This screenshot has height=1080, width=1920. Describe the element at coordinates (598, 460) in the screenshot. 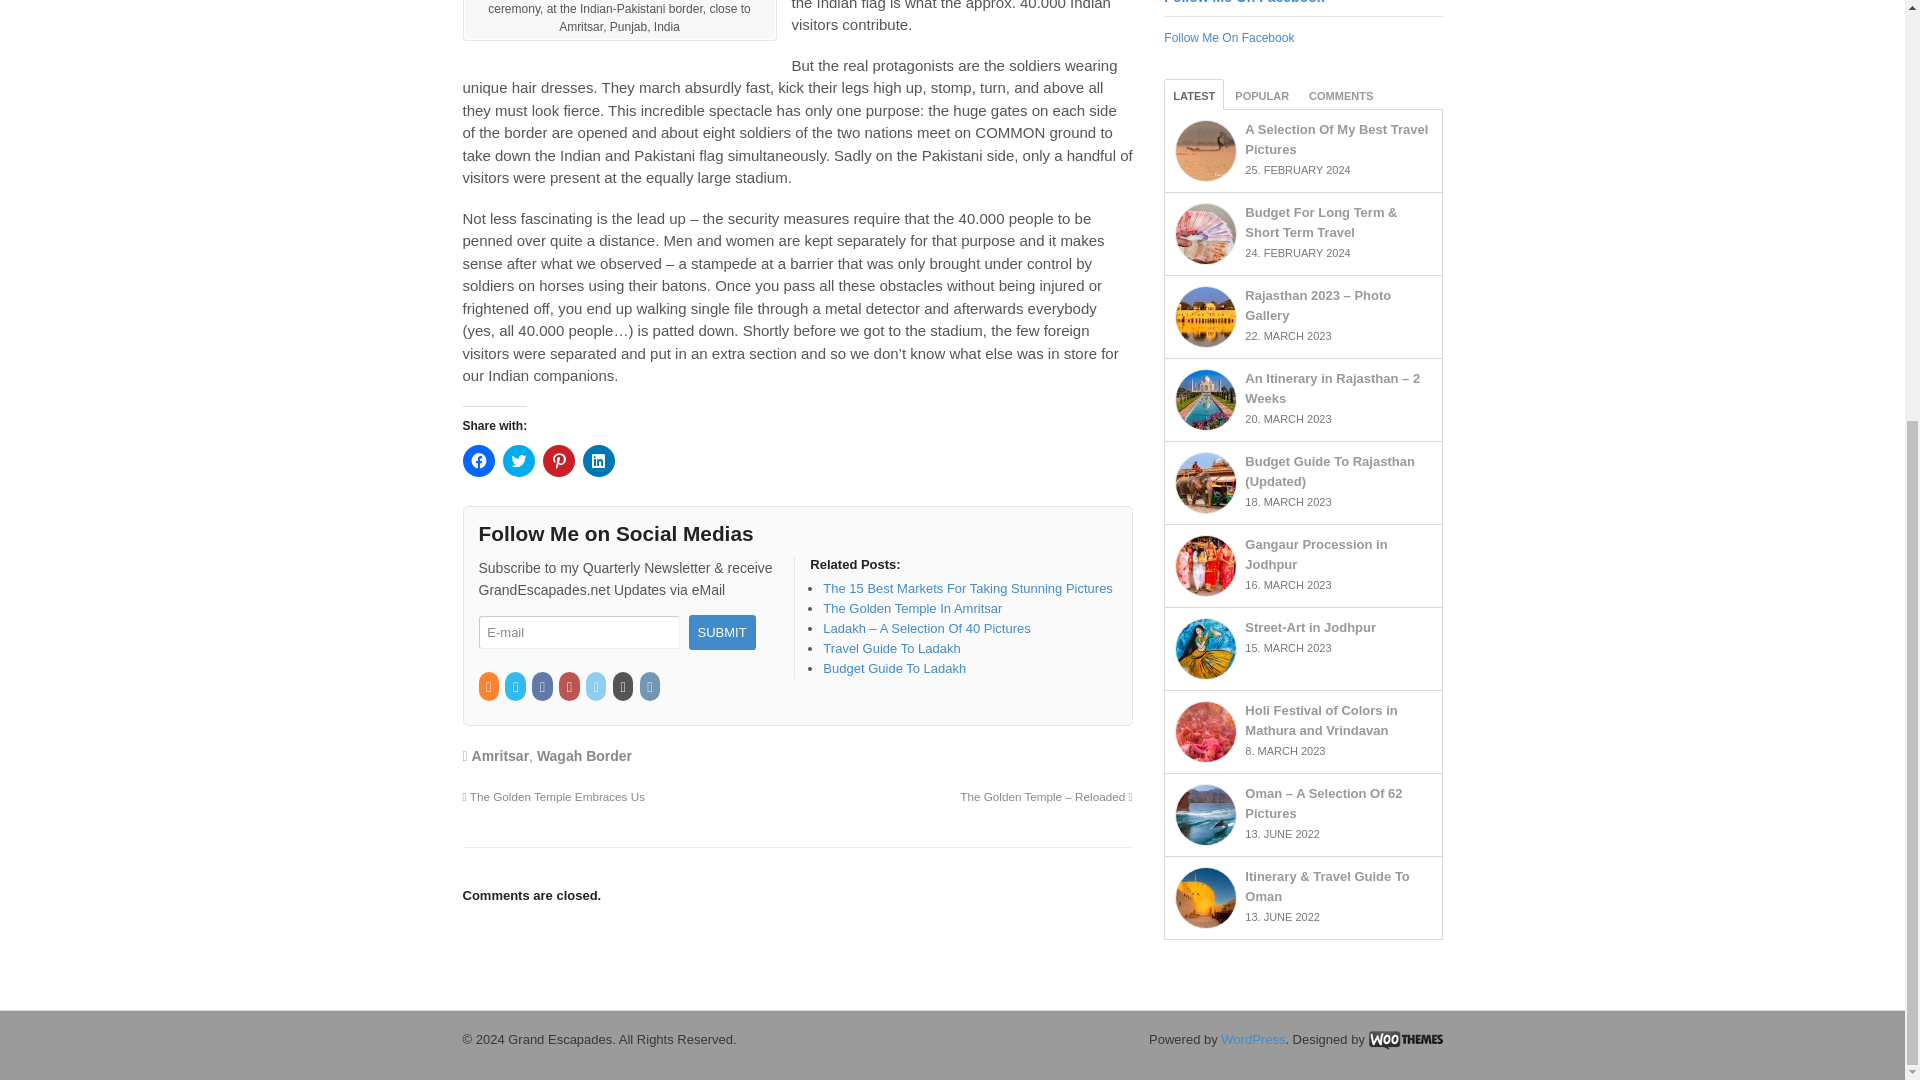

I see `Click to share on LinkedIn` at that location.